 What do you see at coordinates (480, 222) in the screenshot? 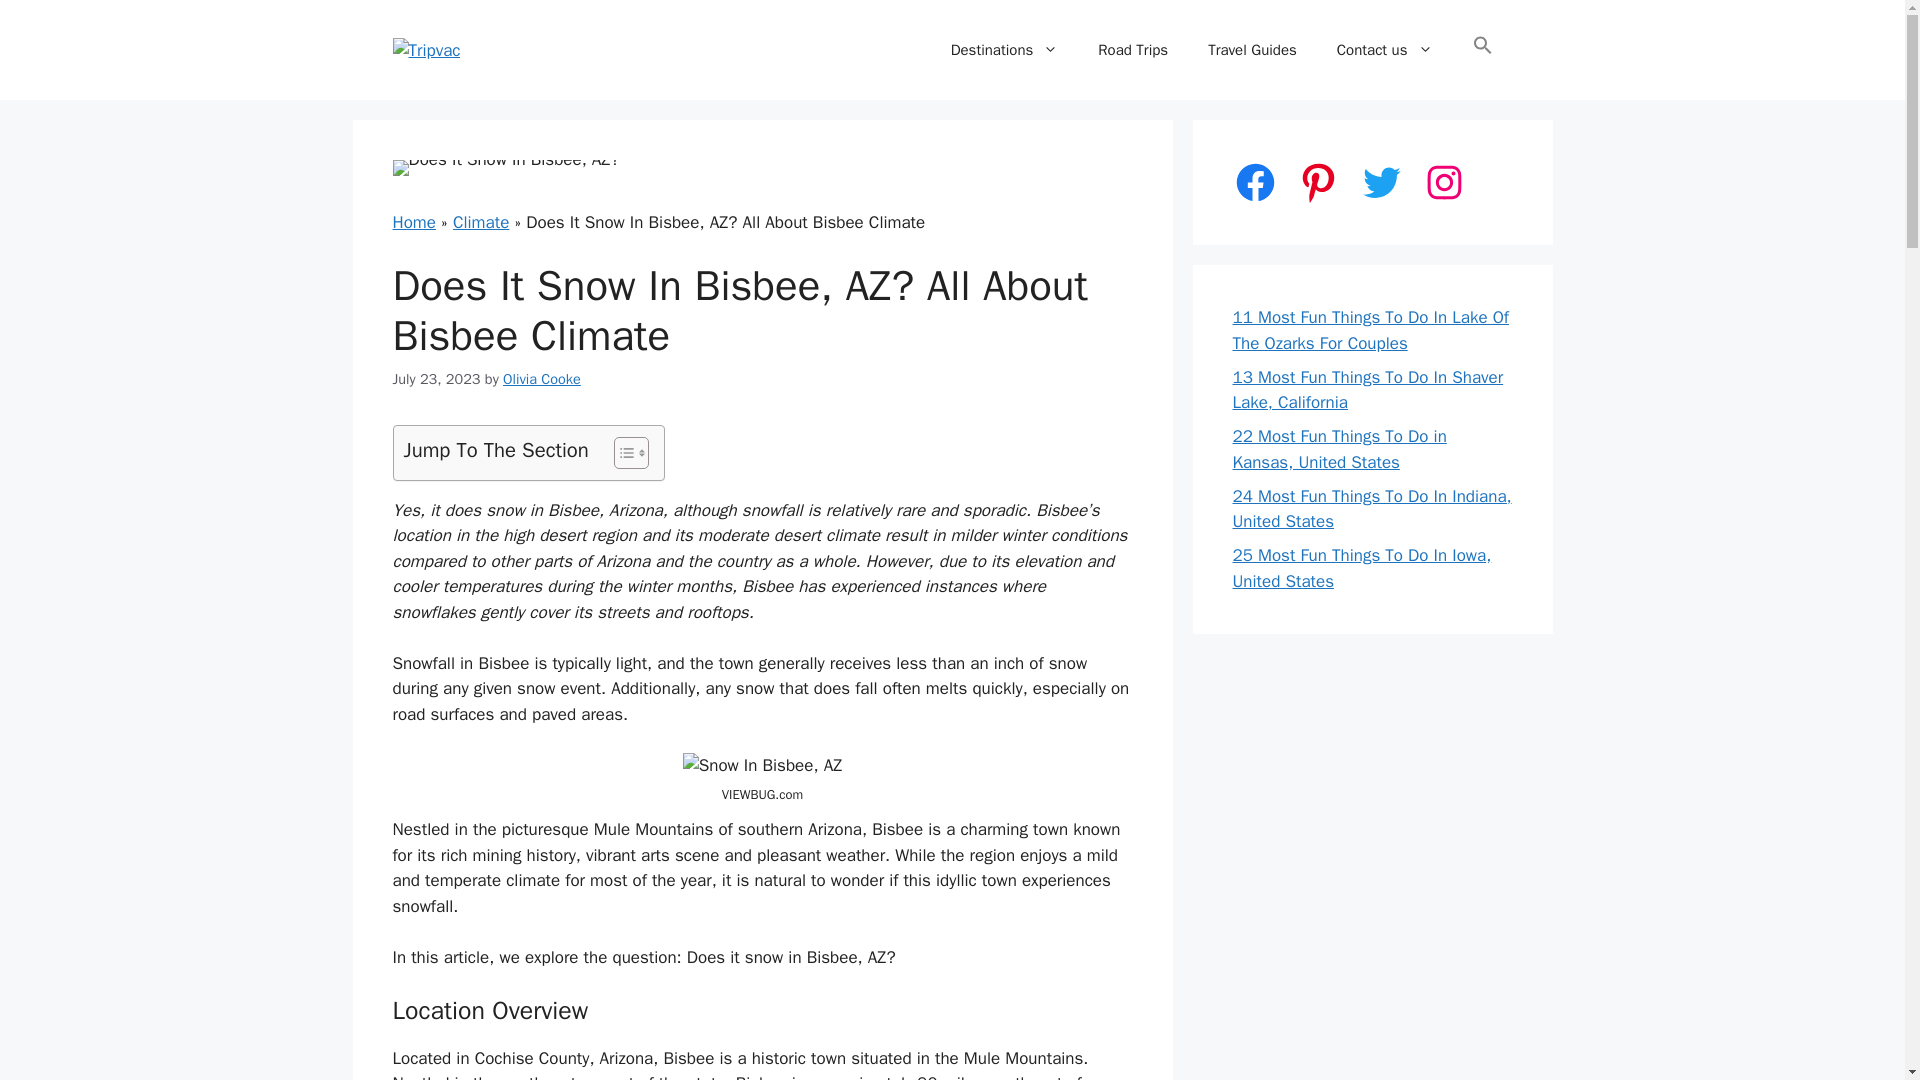
I see `Climate` at bounding box center [480, 222].